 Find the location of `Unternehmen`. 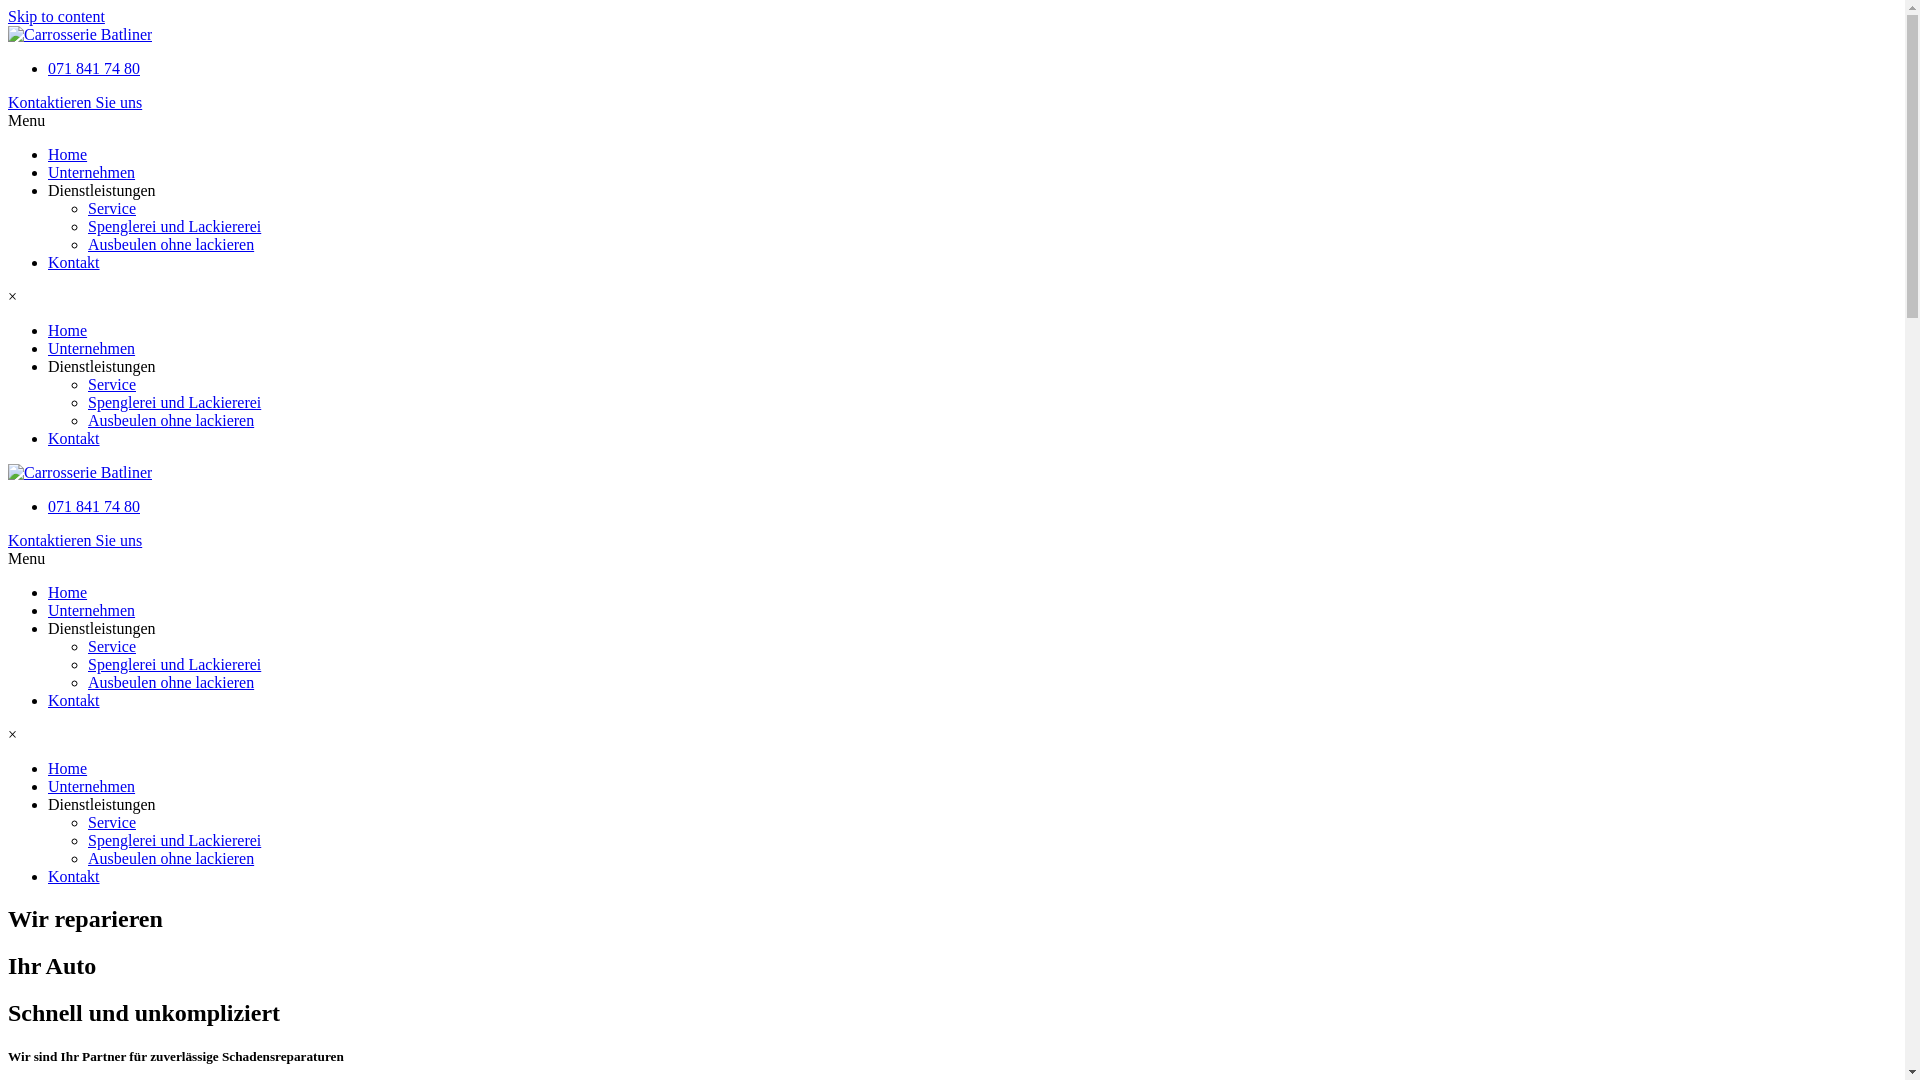

Unternehmen is located at coordinates (92, 348).